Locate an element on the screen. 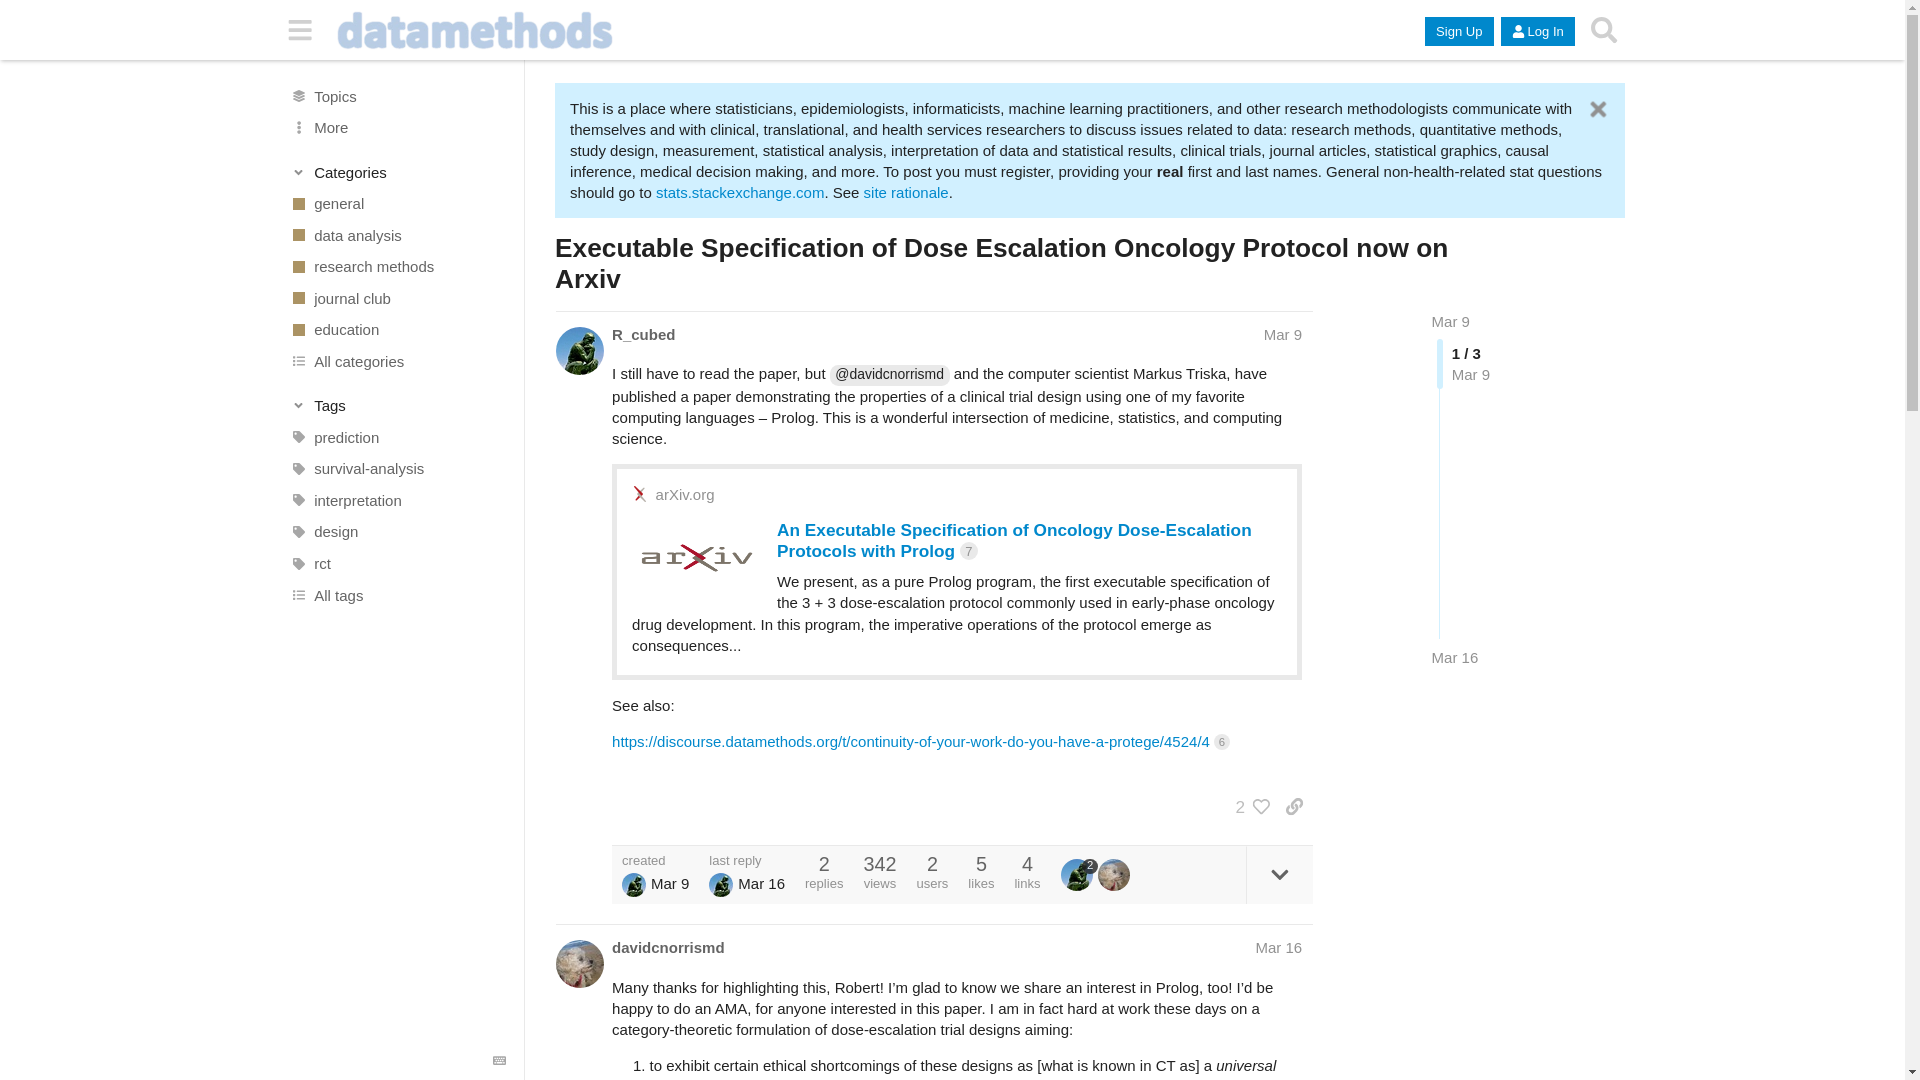  Mar 9 is located at coordinates (1451, 322).